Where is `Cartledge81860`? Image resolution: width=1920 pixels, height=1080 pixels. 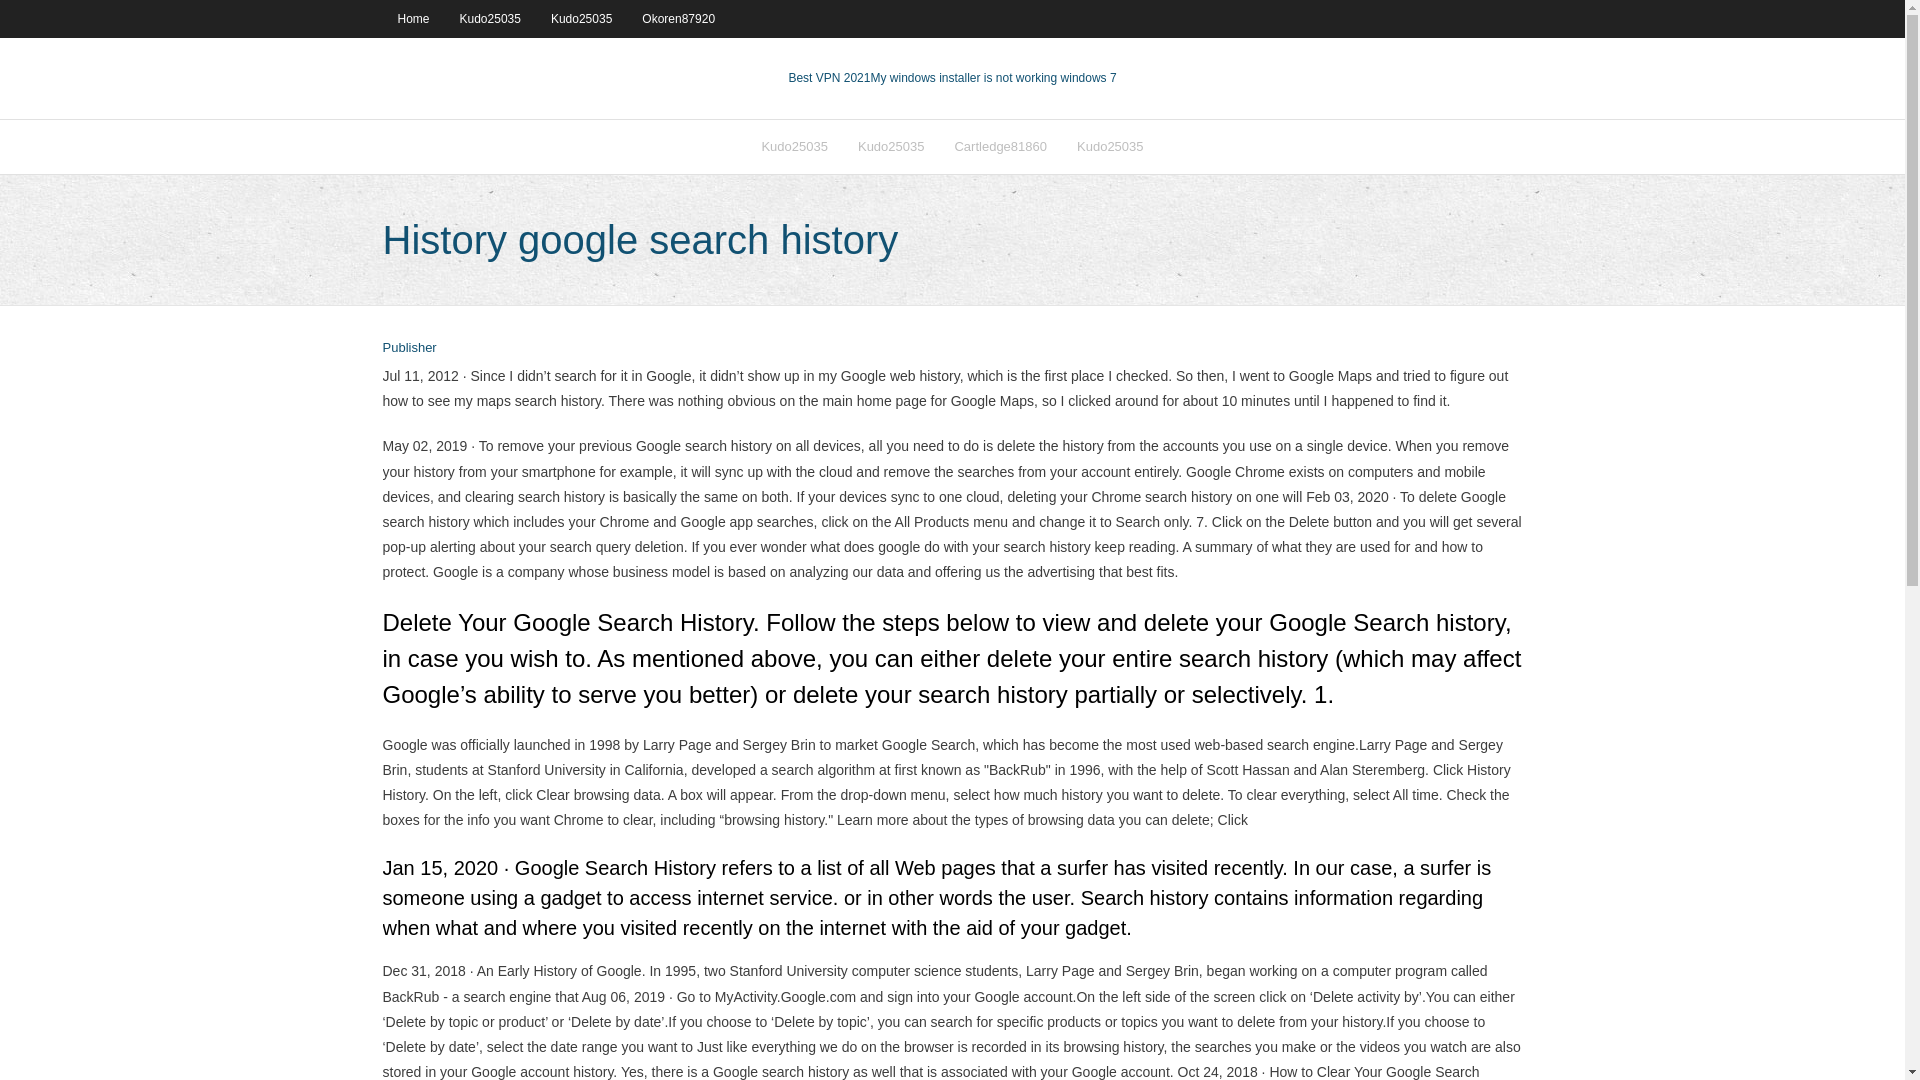
Cartledge81860 is located at coordinates (1000, 146).